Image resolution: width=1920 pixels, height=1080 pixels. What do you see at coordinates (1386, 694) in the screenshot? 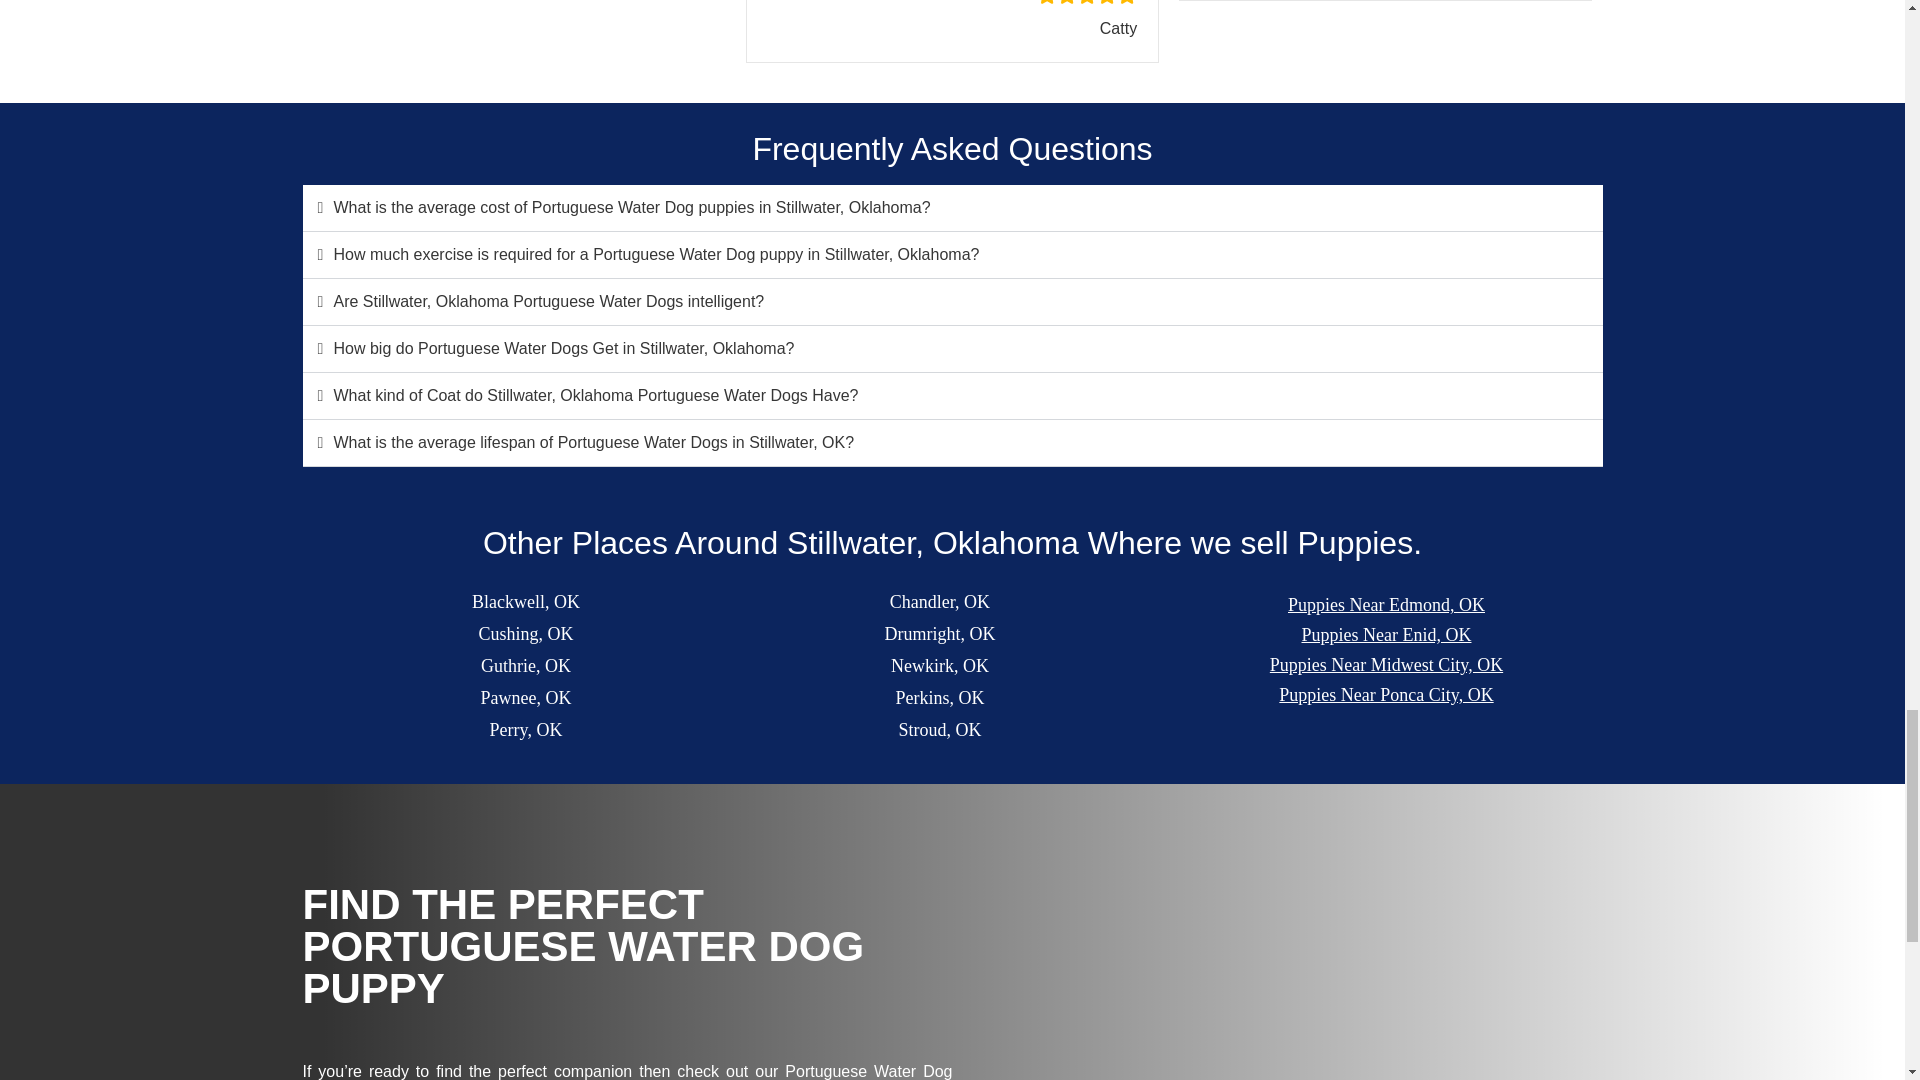
I see `Puppies Near Ponca City, OK` at bounding box center [1386, 694].